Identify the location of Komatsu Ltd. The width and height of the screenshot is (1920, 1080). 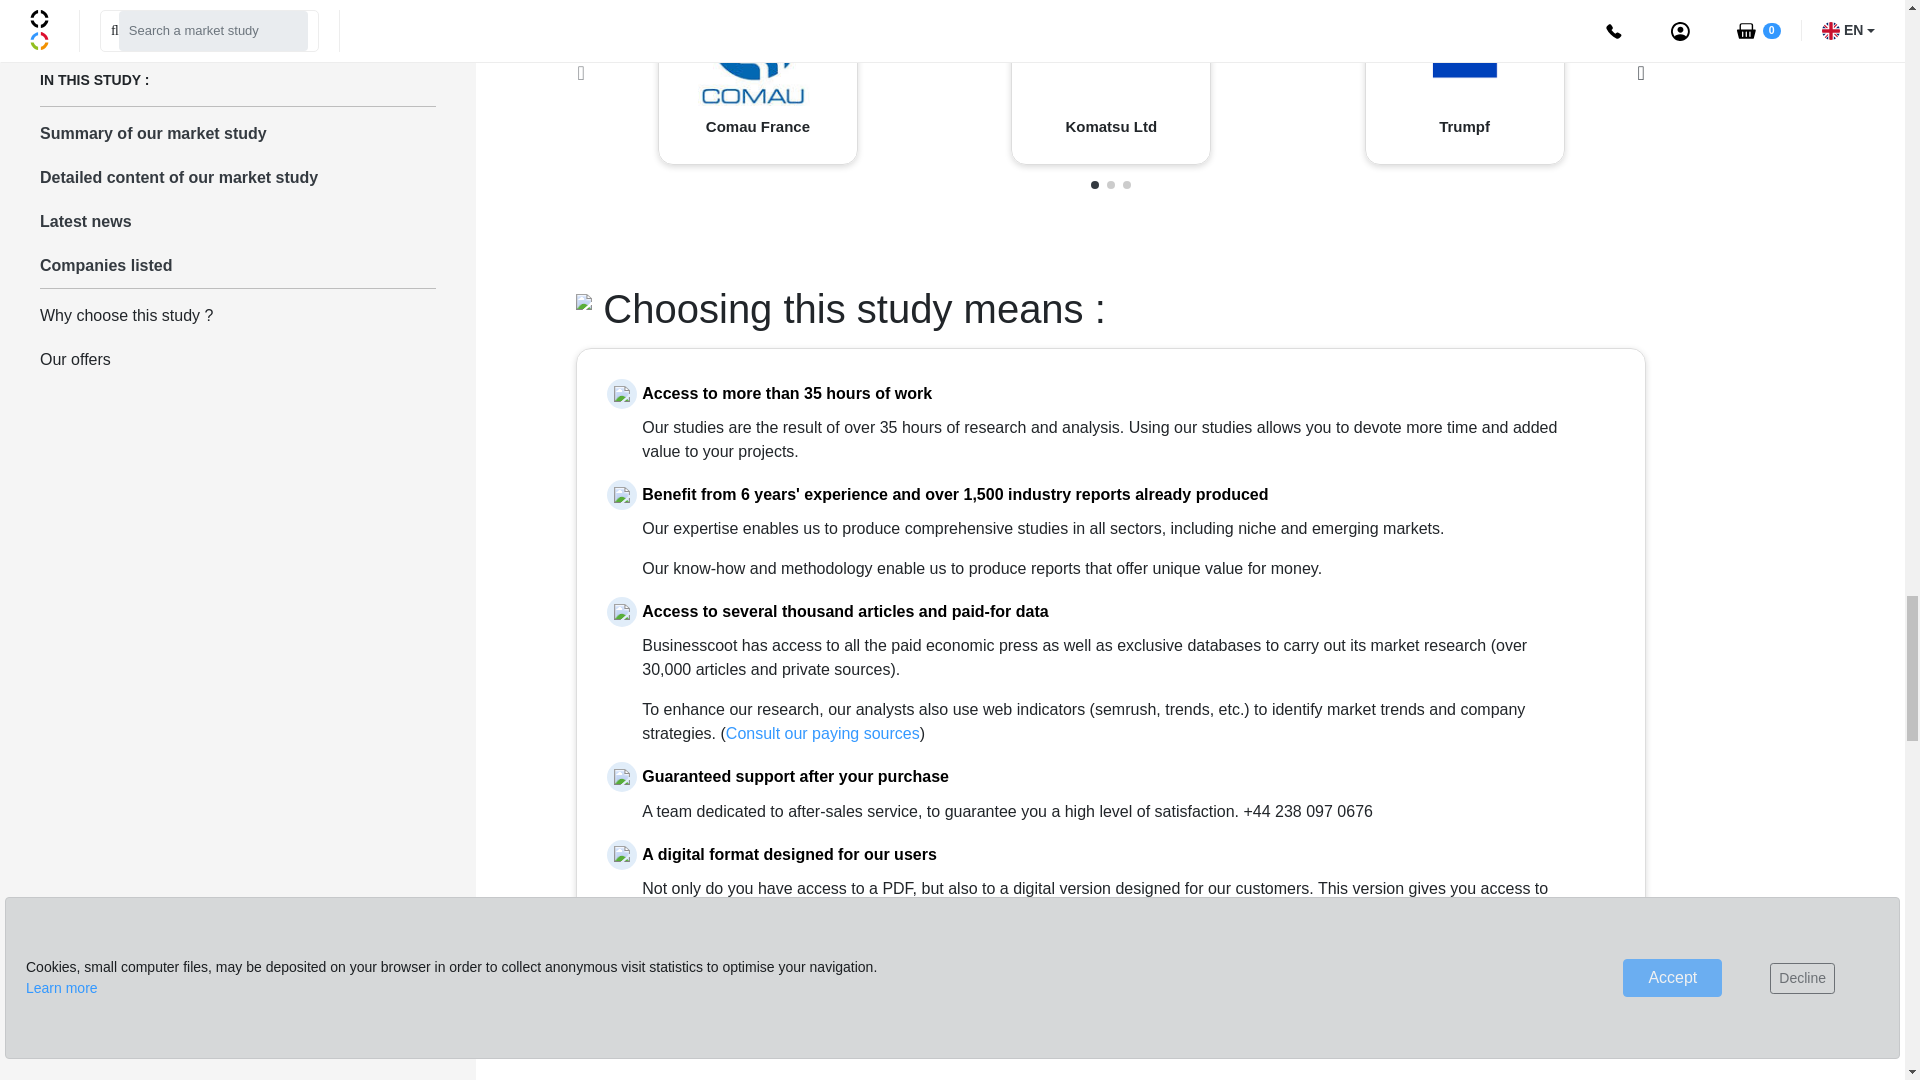
(1110, 45).